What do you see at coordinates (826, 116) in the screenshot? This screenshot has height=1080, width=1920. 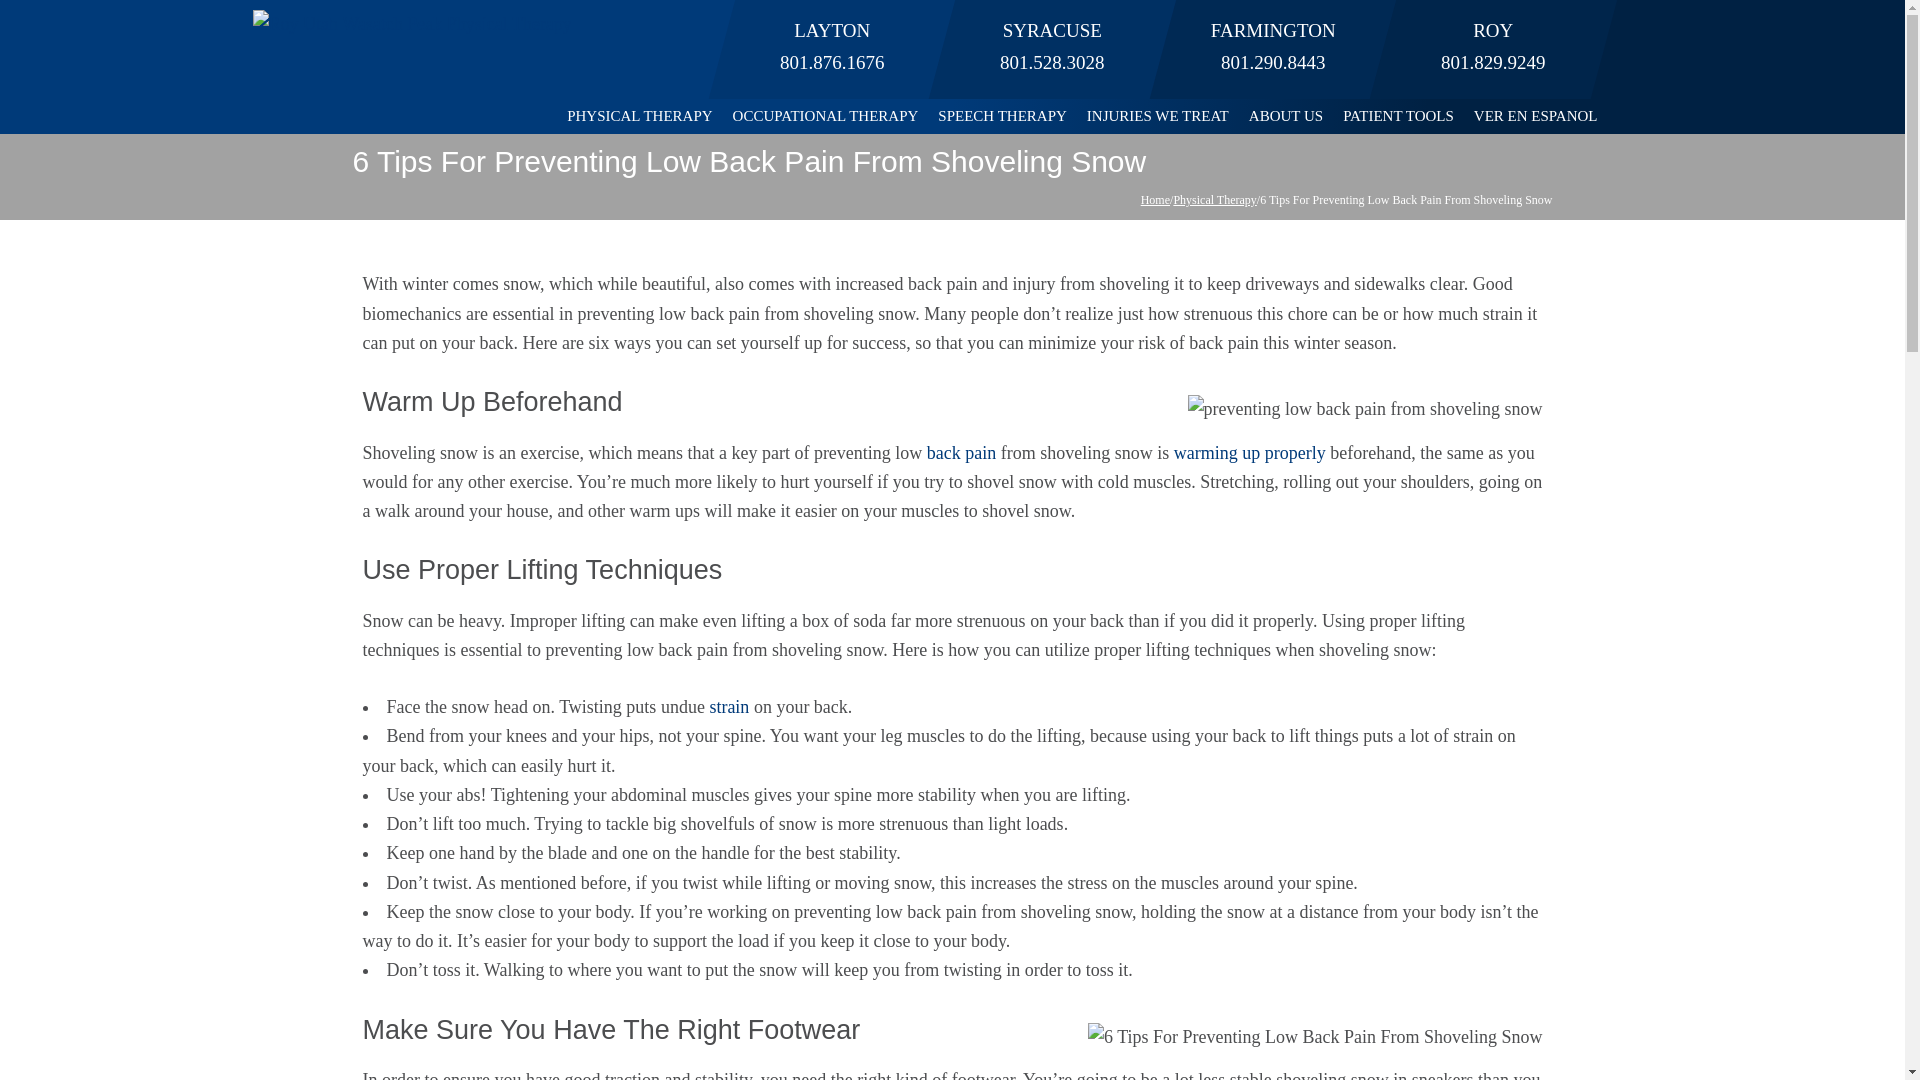 I see `OCCUPATIONAL THERAPY` at bounding box center [826, 116].